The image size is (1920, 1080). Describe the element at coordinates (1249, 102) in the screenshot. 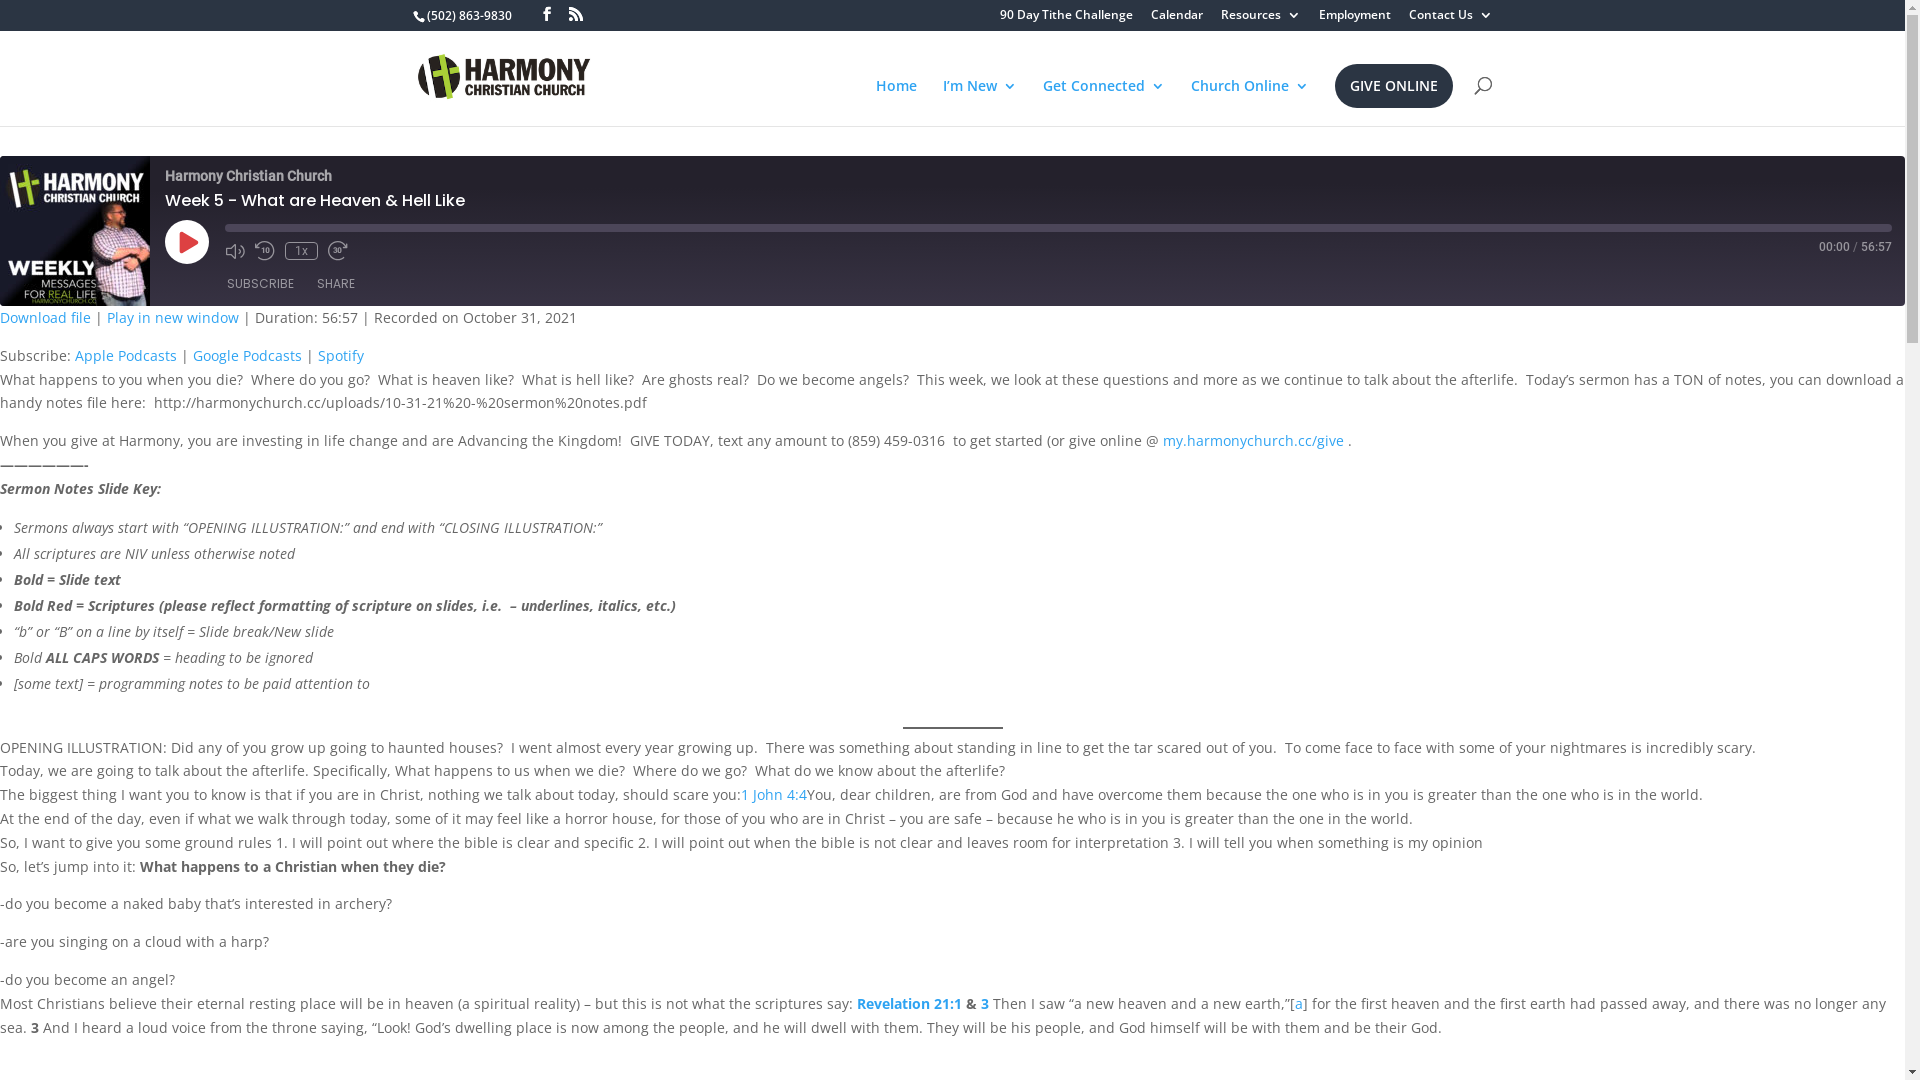

I see `Church Online` at that location.